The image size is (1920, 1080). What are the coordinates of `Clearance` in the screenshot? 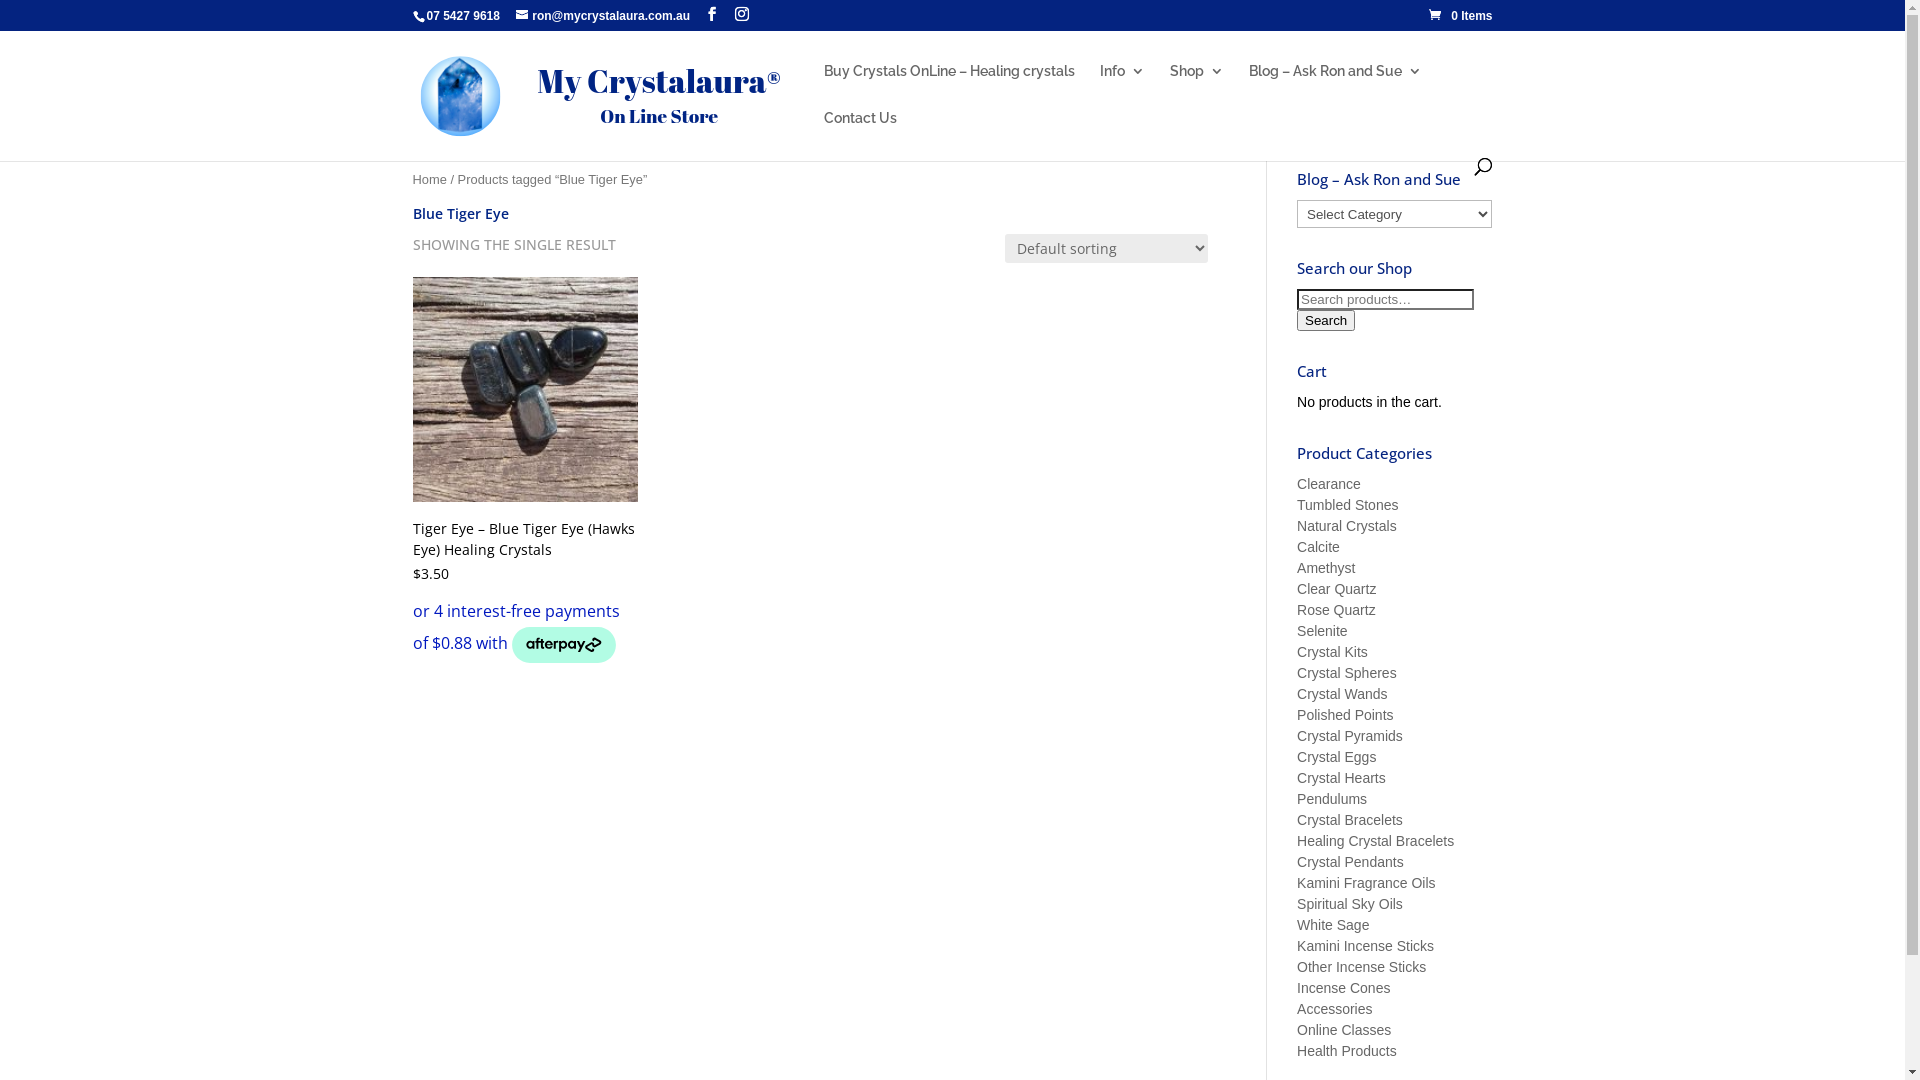 It's located at (1329, 484).